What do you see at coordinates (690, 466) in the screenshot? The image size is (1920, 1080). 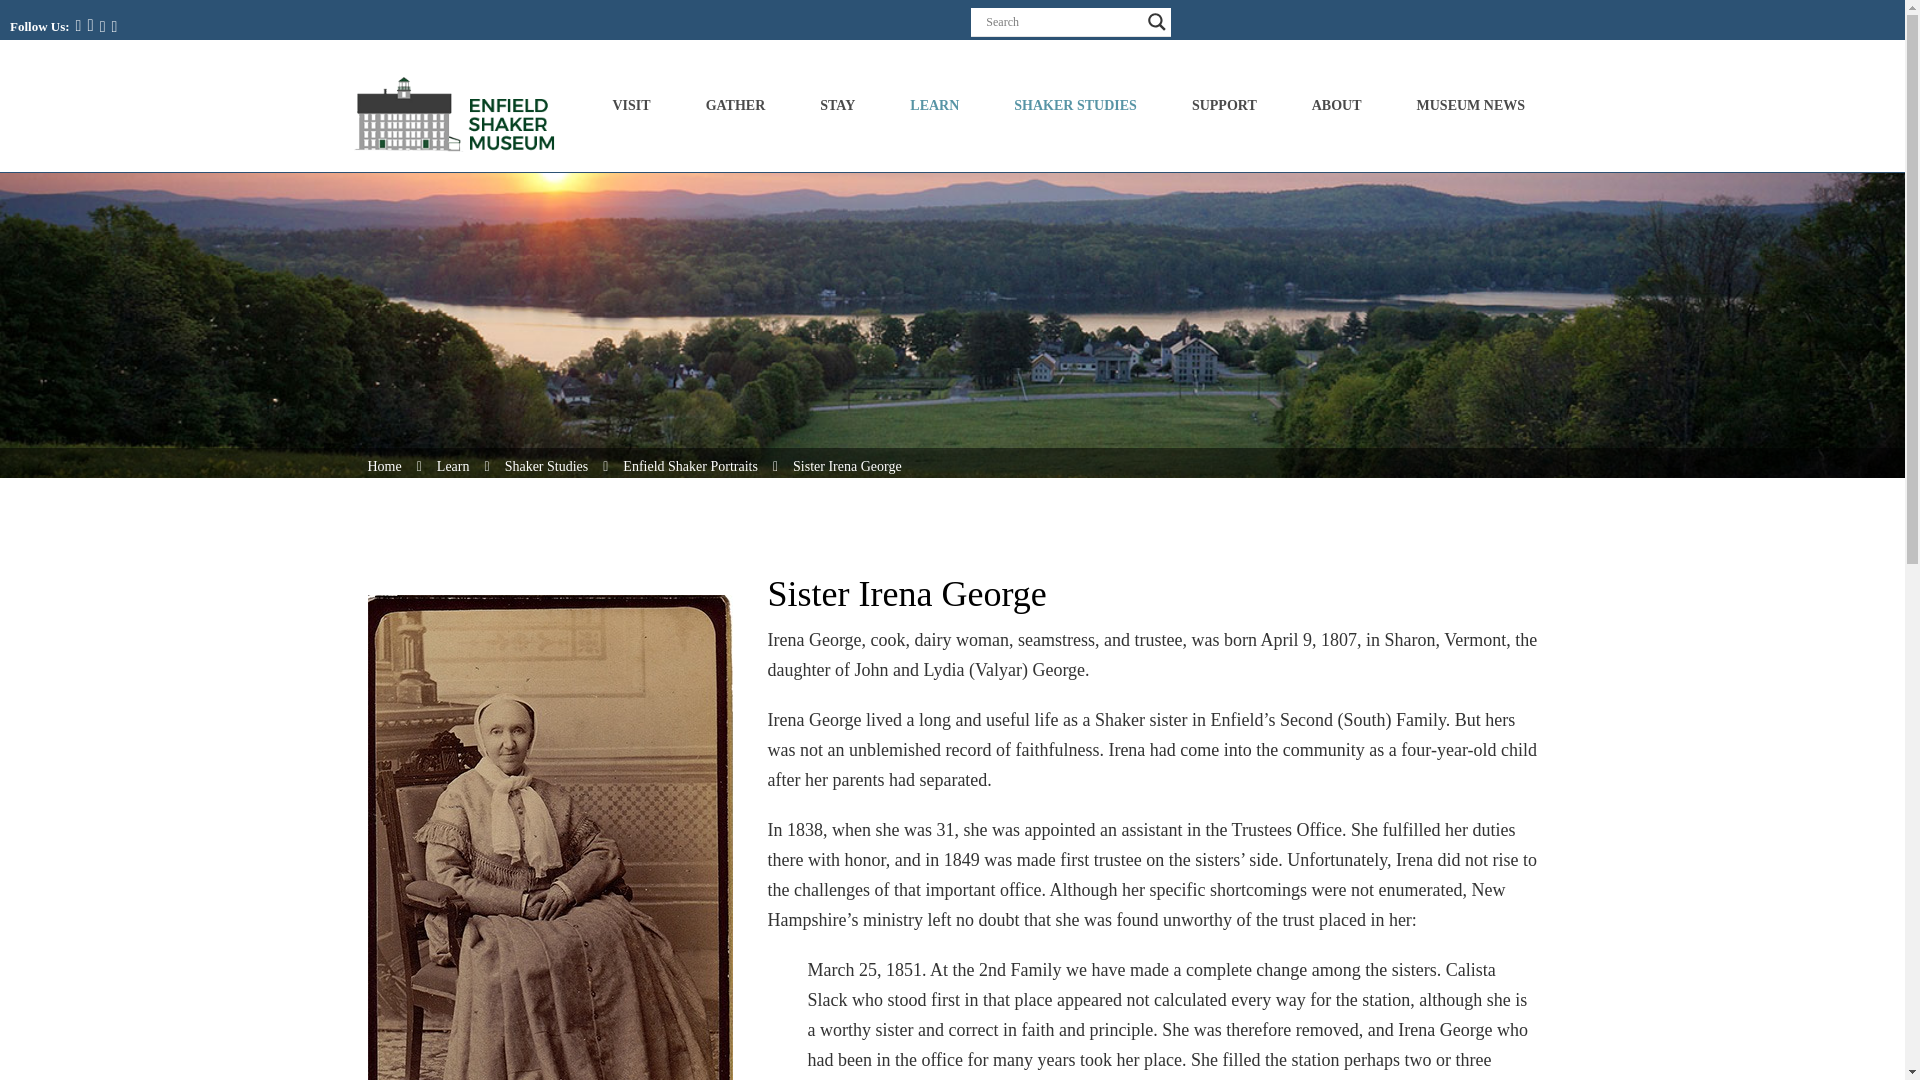 I see `Enfield Shaker Portraits` at bounding box center [690, 466].